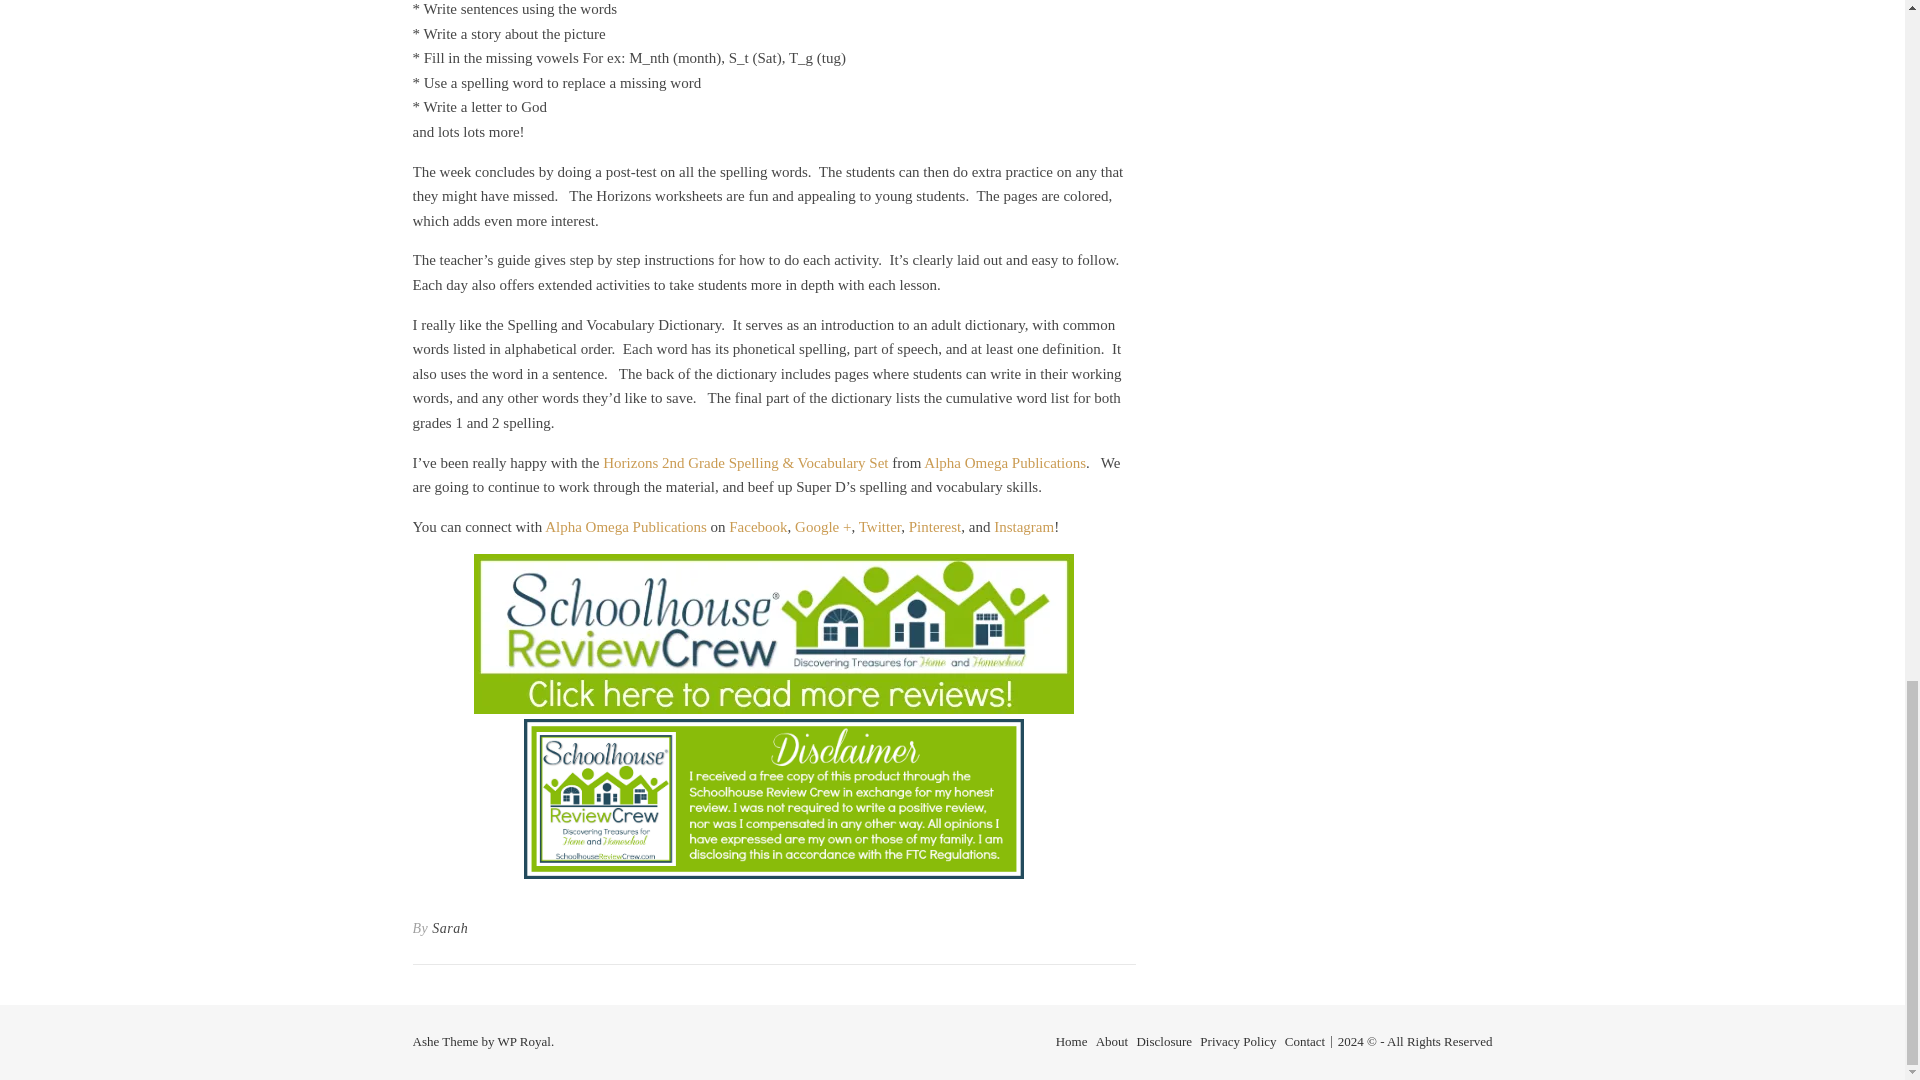 Image resolution: width=1920 pixels, height=1080 pixels. Describe the element at coordinates (450, 928) in the screenshot. I see `Sarah` at that location.